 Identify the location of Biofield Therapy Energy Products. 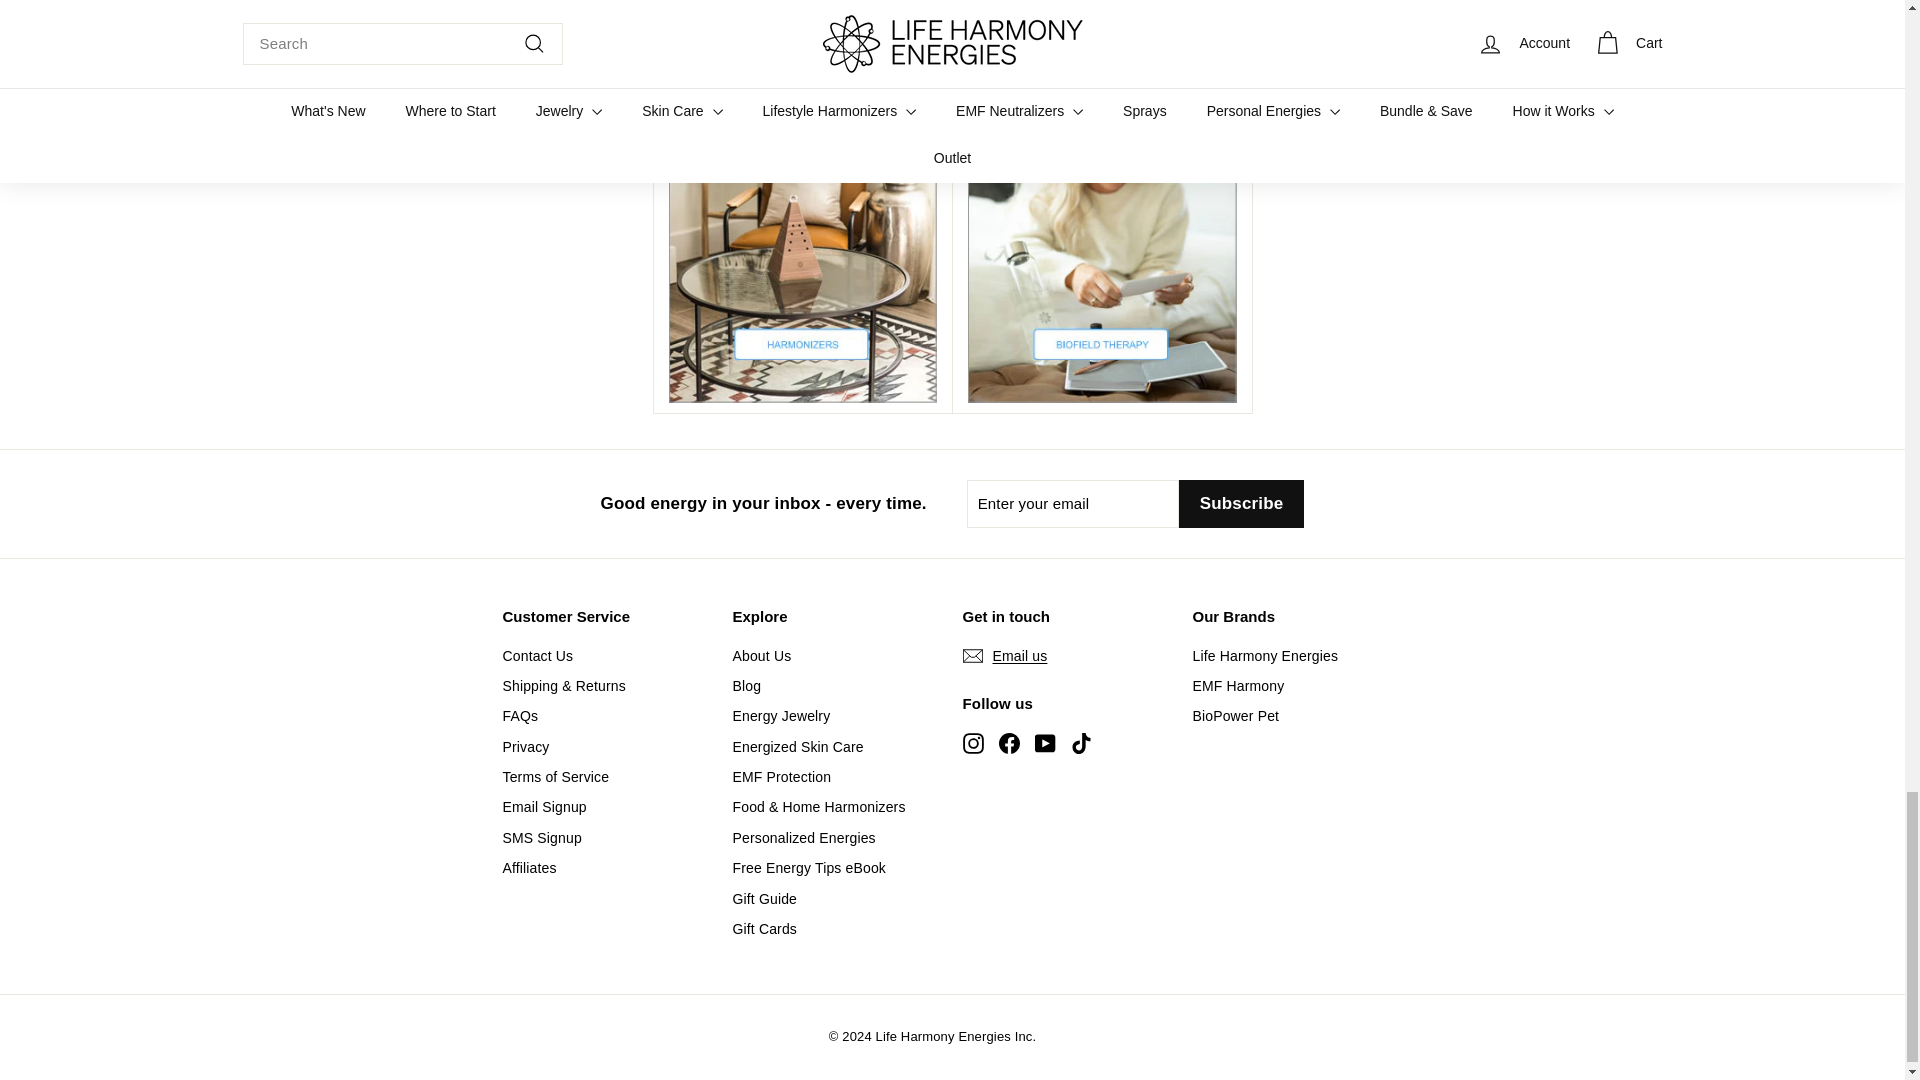
(1102, 201).